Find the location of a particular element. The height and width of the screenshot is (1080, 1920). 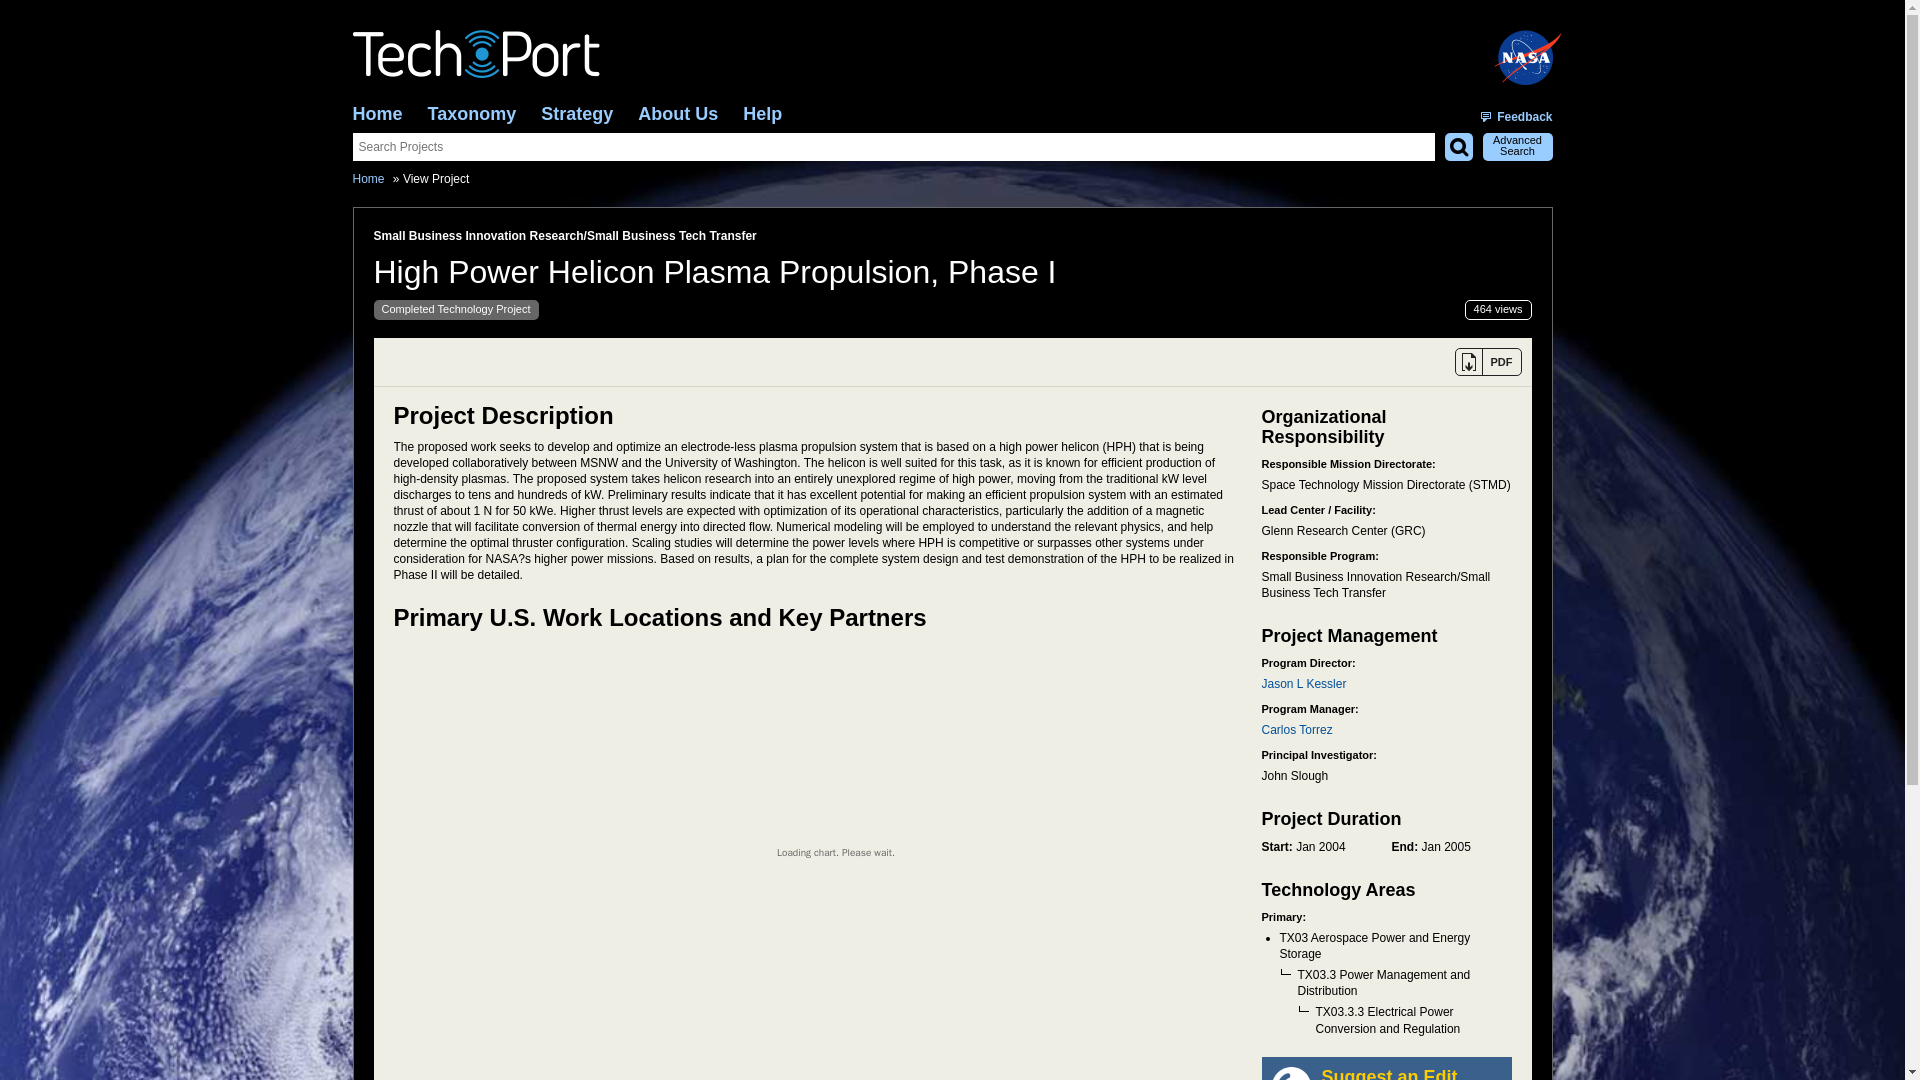

Advanced Search is located at coordinates (1516, 146).